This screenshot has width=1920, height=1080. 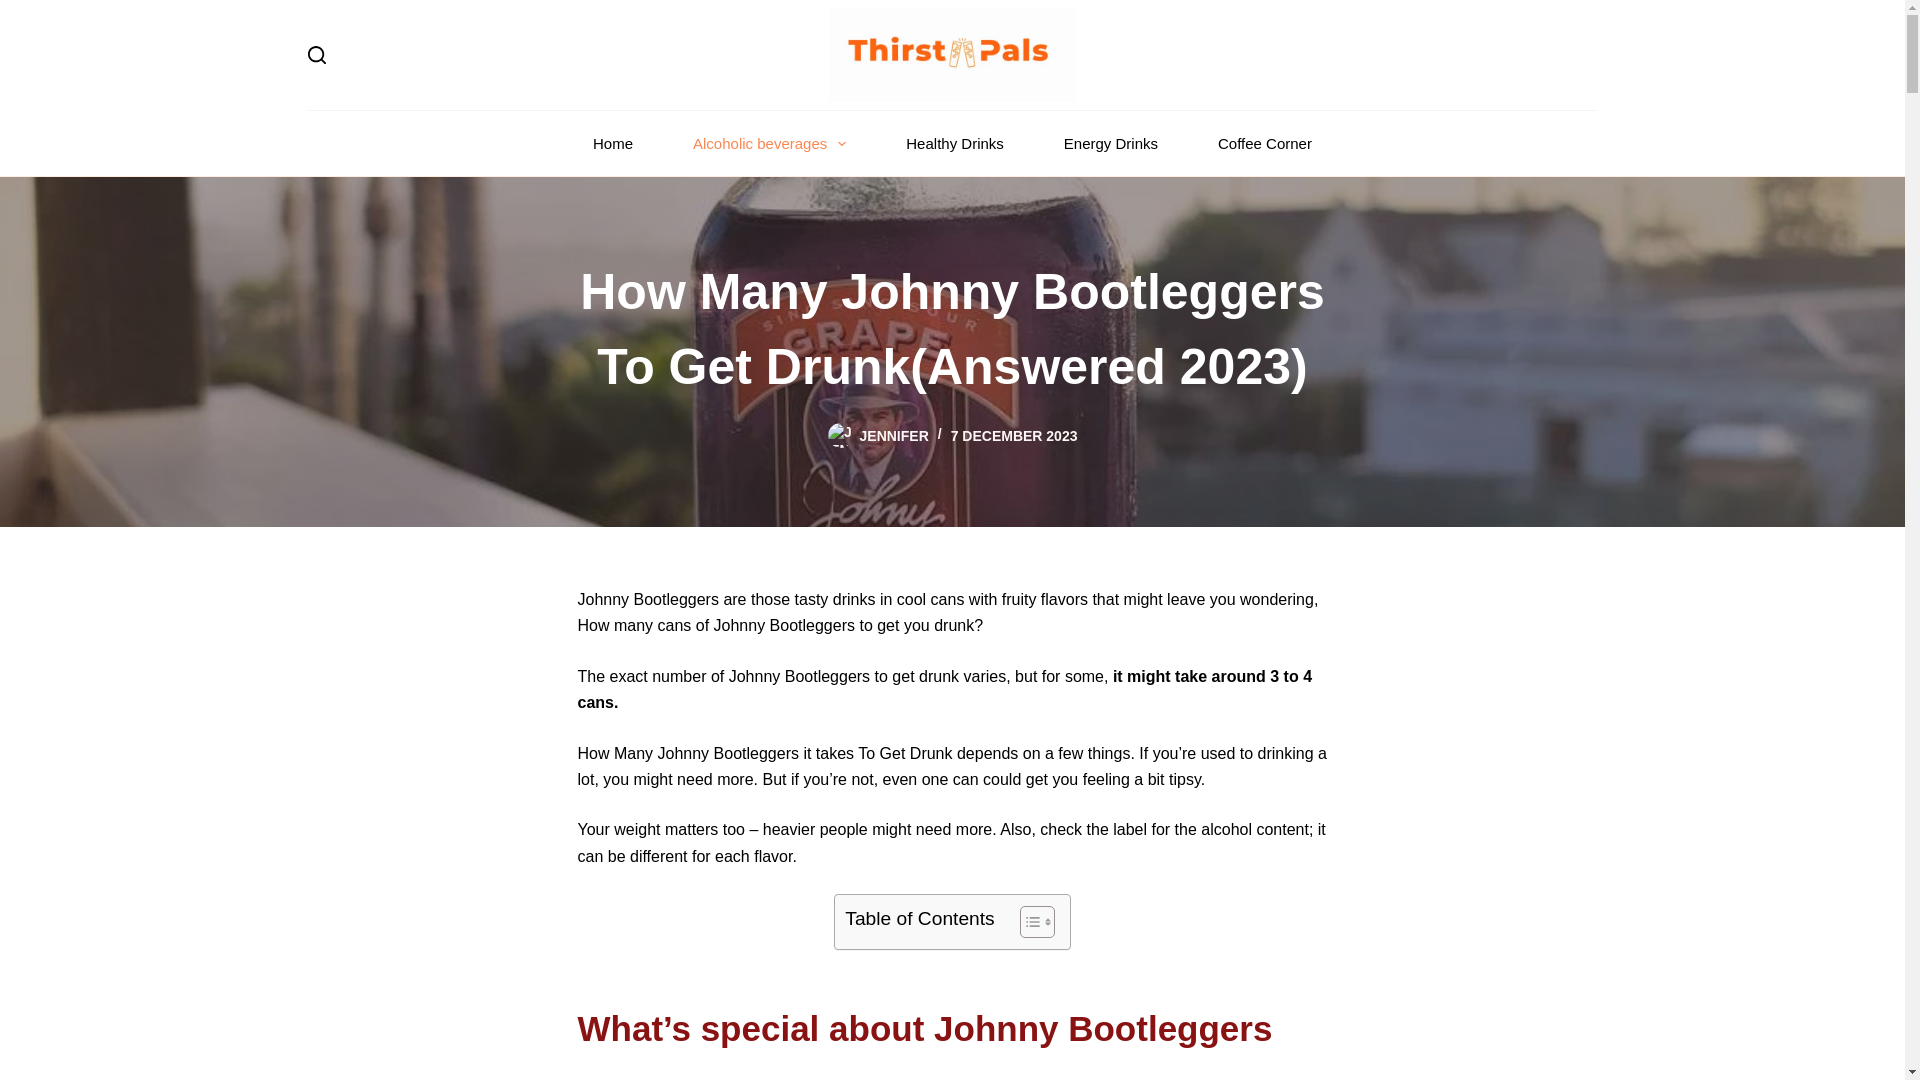 What do you see at coordinates (954, 144) in the screenshot?
I see `Healthy Drinks` at bounding box center [954, 144].